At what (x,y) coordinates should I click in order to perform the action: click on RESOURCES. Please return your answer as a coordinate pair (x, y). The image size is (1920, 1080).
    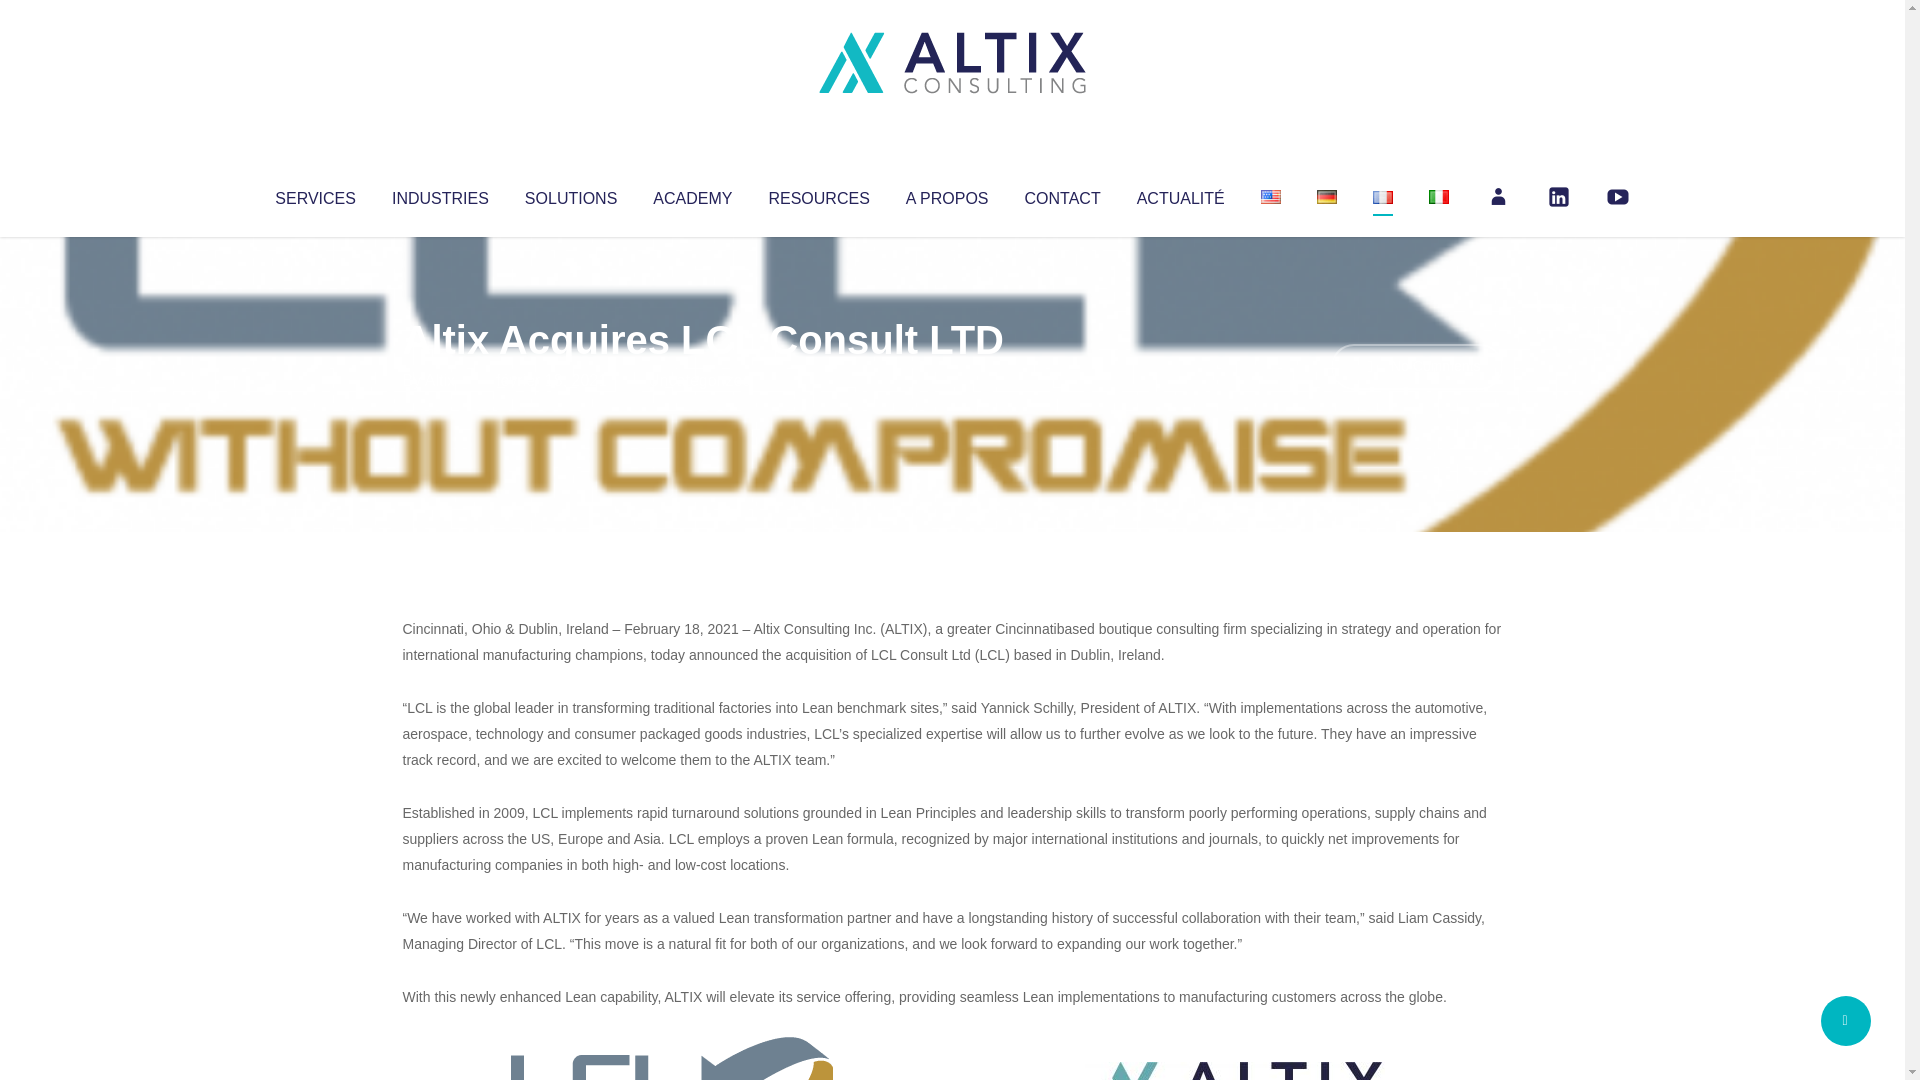
    Looking at the image, I should click on (818, 194).